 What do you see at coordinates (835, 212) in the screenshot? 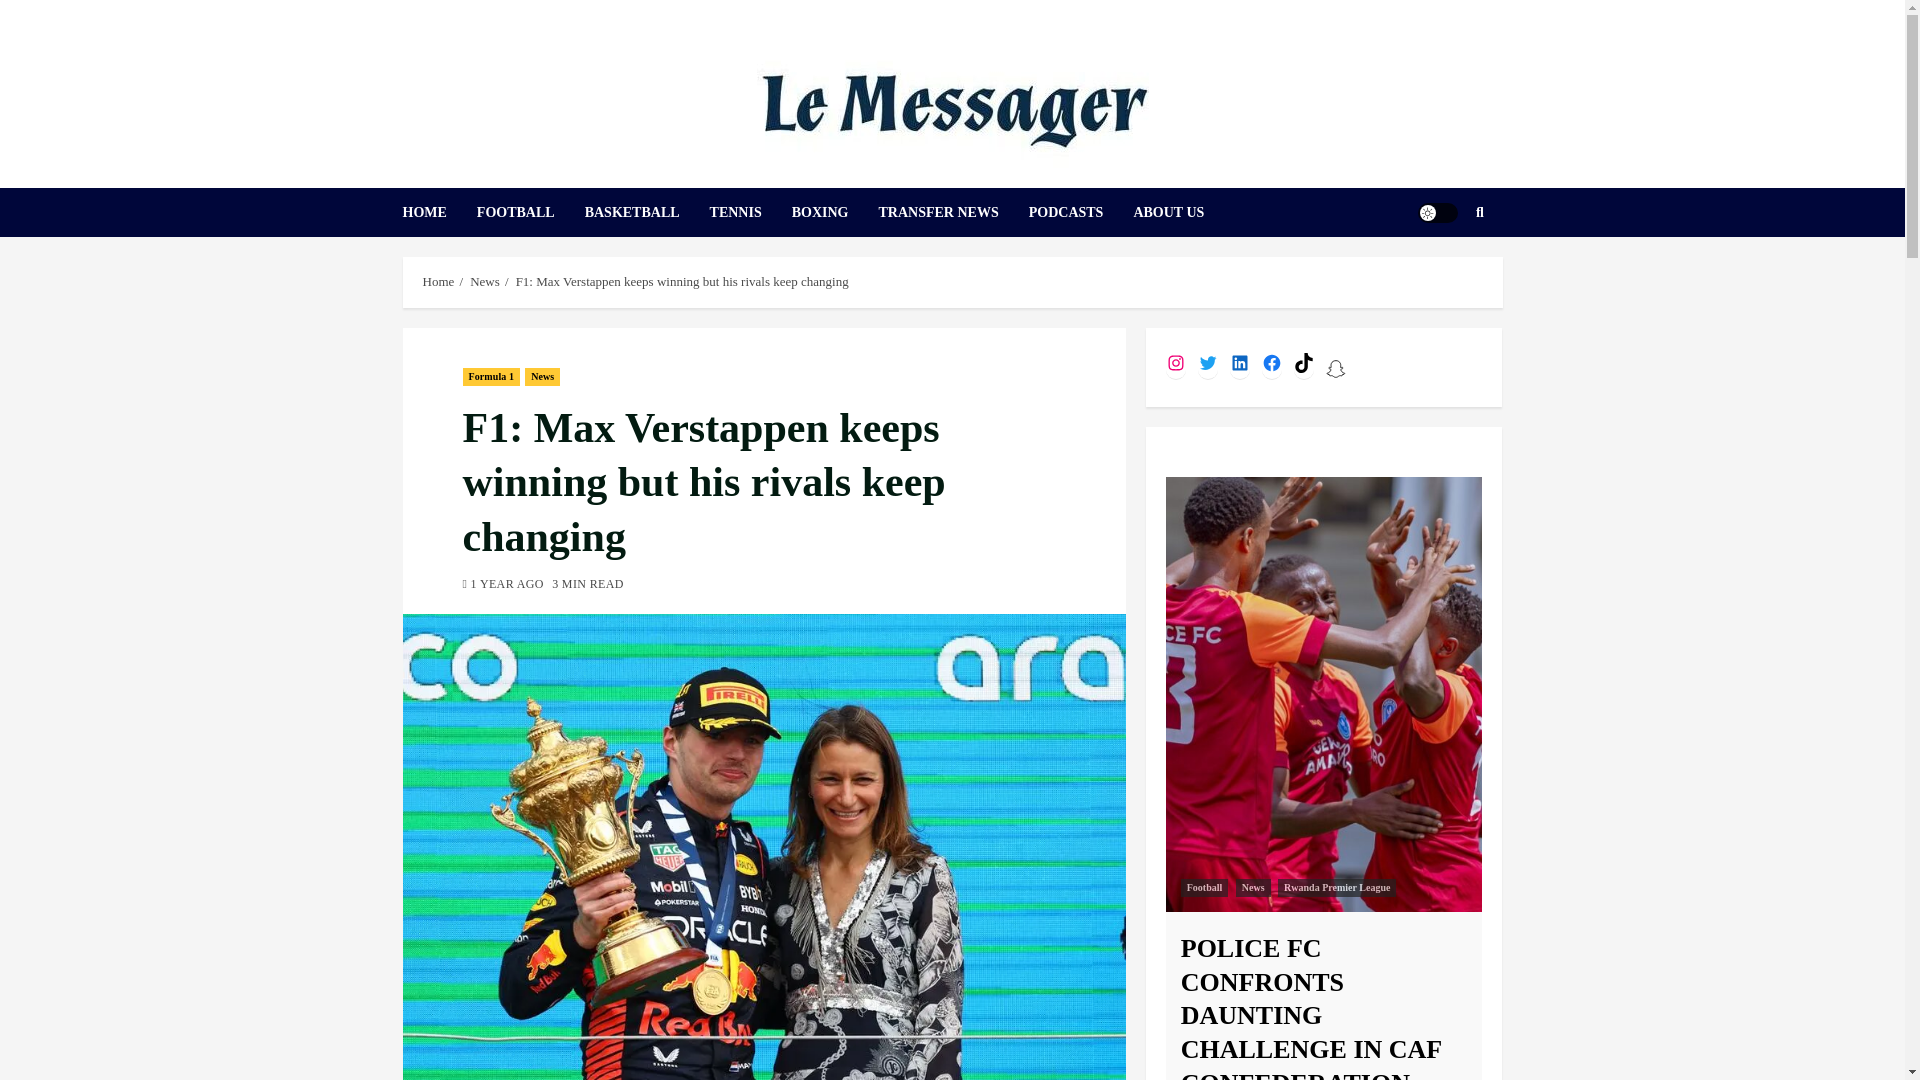
I see `BOXING` at bounding box center [835, 212].